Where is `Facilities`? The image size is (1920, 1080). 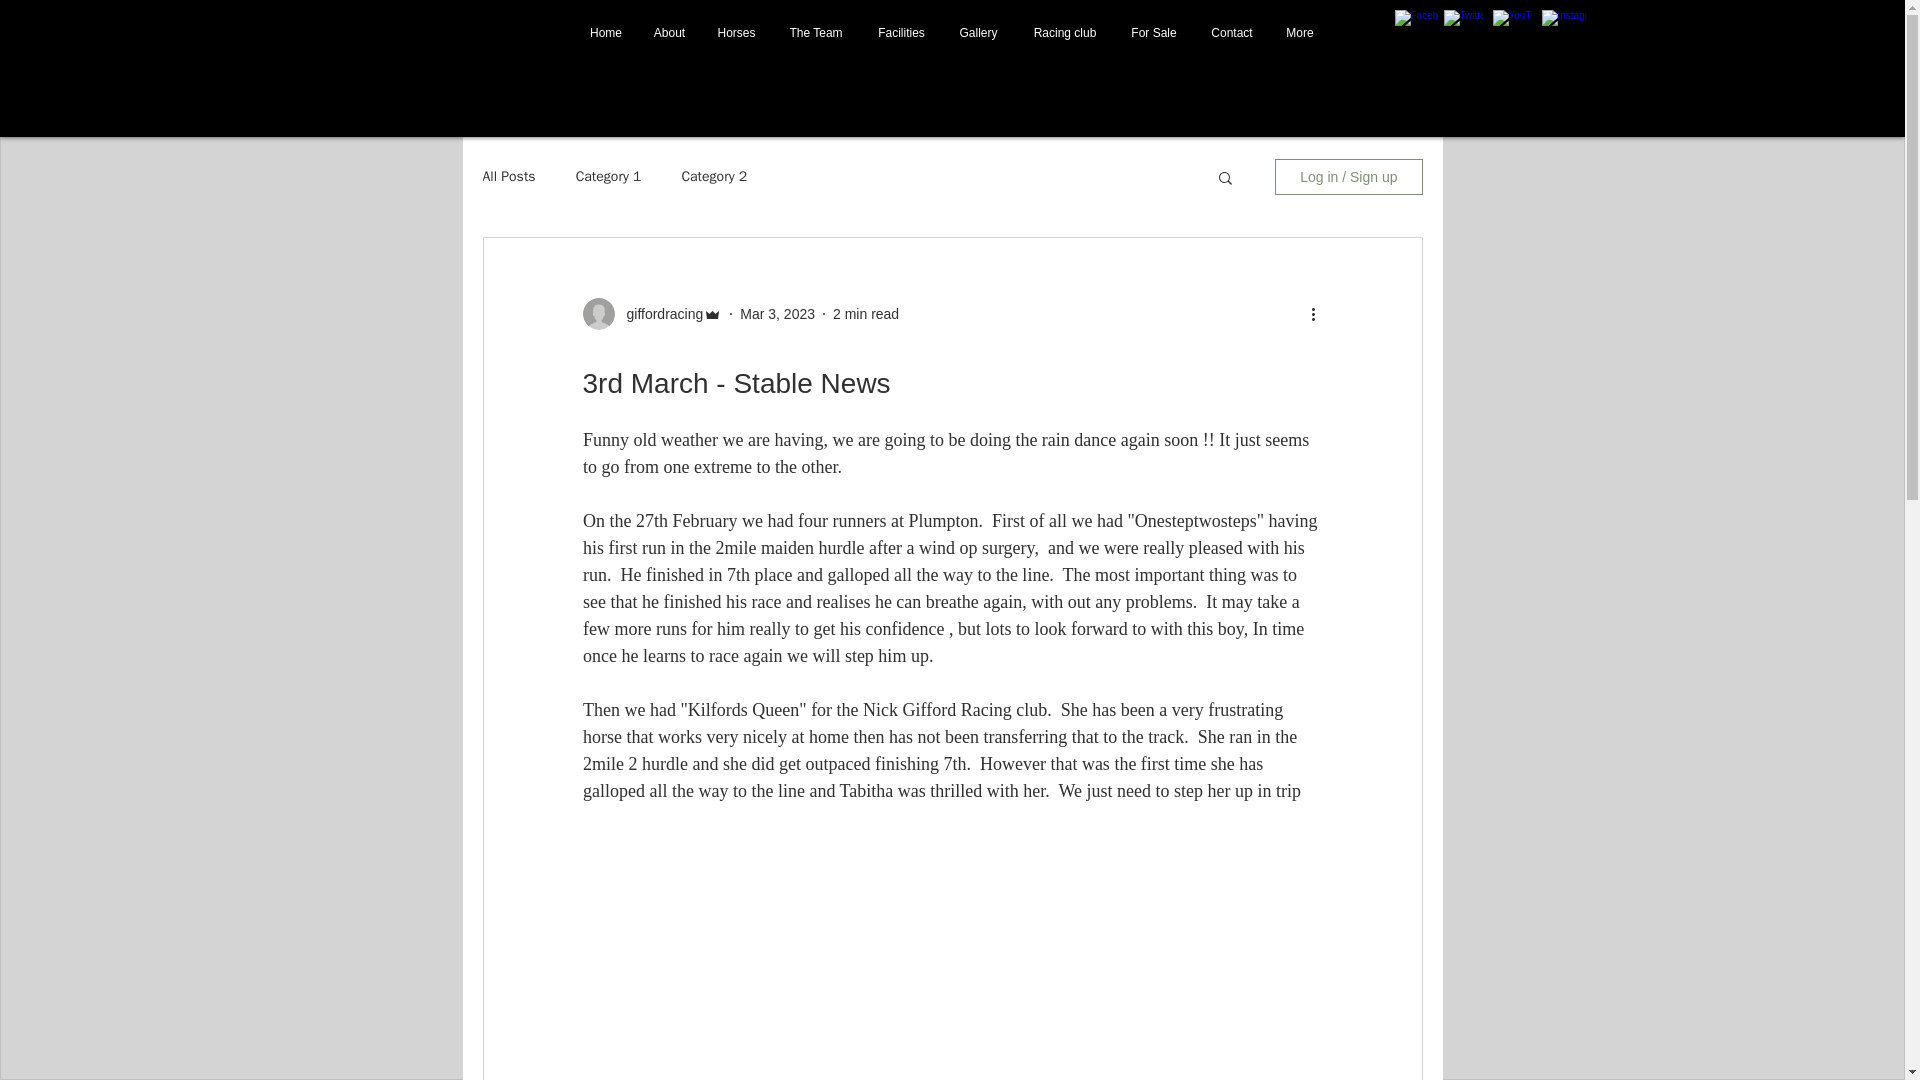
Facilities is located at coordinates (901, 32).